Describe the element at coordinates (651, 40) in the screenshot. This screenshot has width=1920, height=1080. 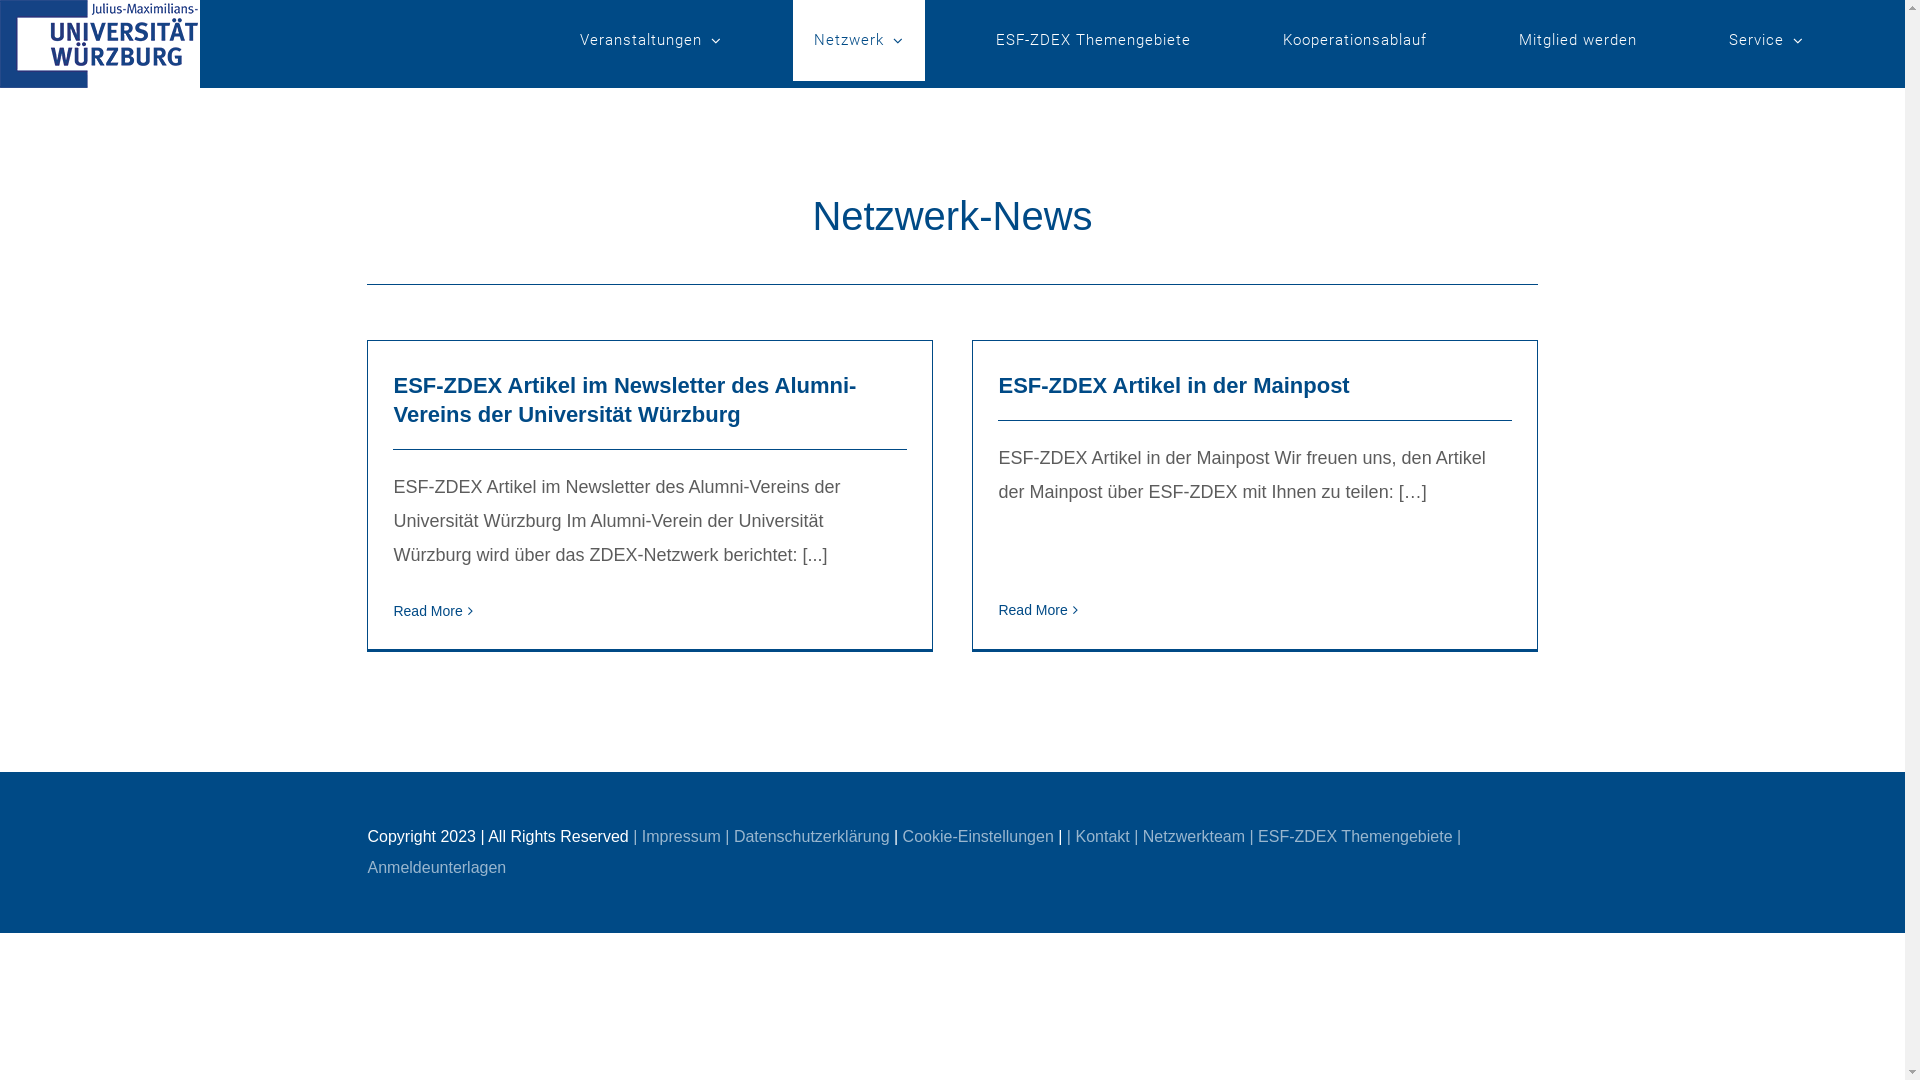
I see `Veranstaltungen` at that location.